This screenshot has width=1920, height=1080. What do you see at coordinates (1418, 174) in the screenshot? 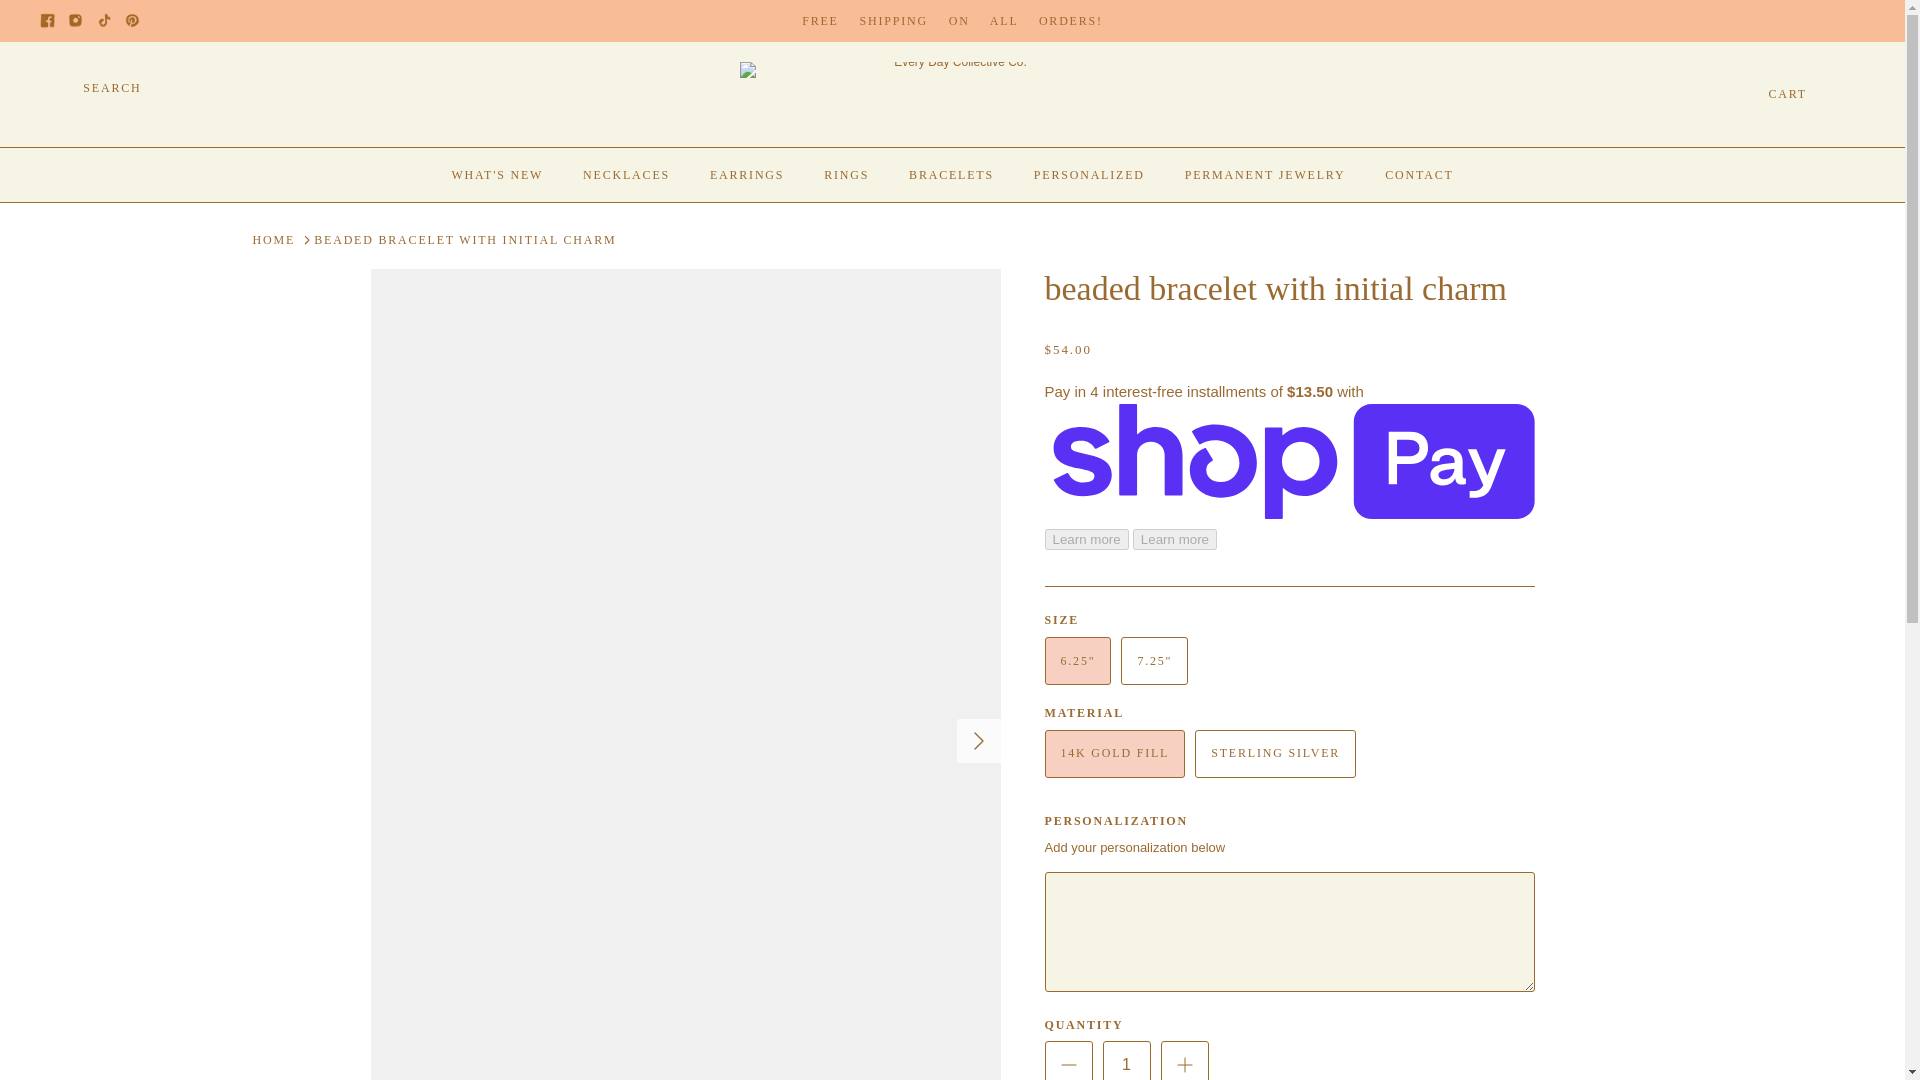
I see `CONTACT` at bounding box center [1418, 174].